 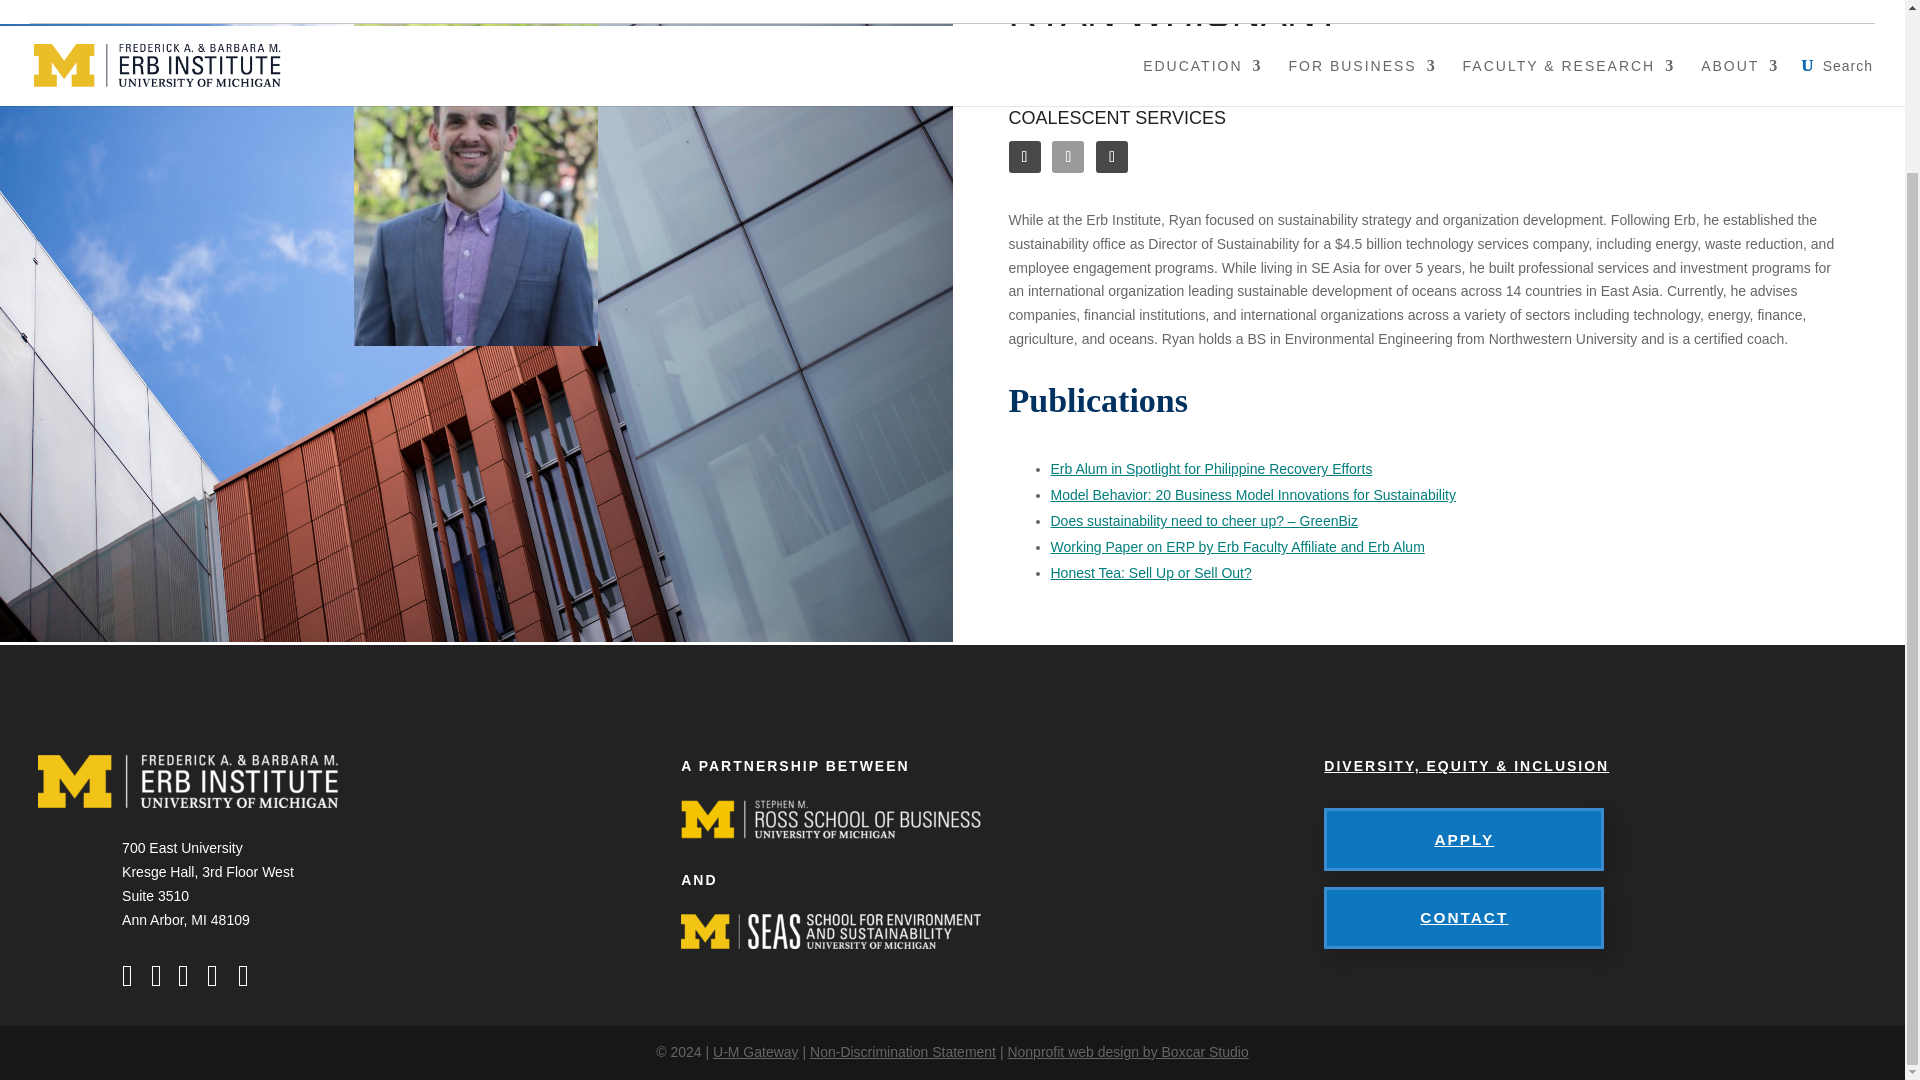 I want to click on RyanWhisnant, so click(x=475, y=182).